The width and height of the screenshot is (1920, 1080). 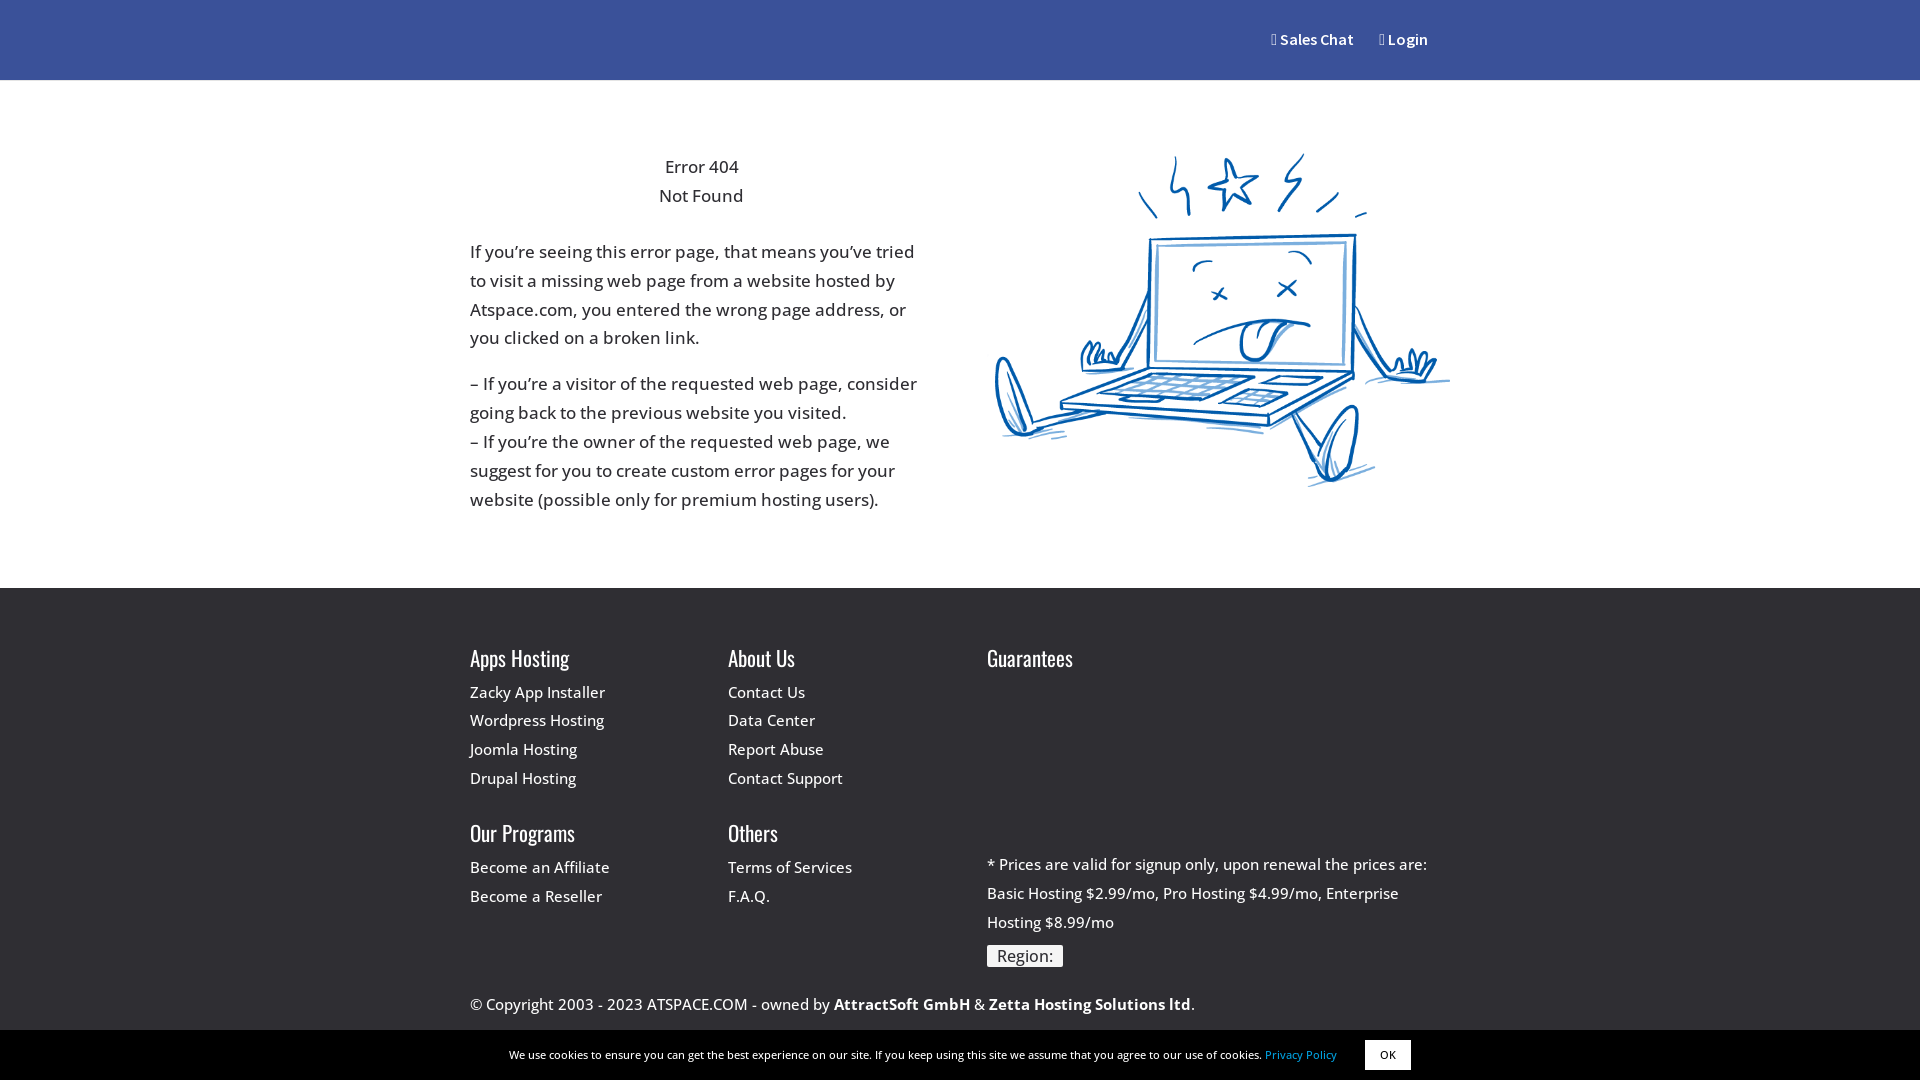 What do you see at coordinates (766, 692) in the screenshot?
I see `Contact Us` at bounding box center [766, 692].